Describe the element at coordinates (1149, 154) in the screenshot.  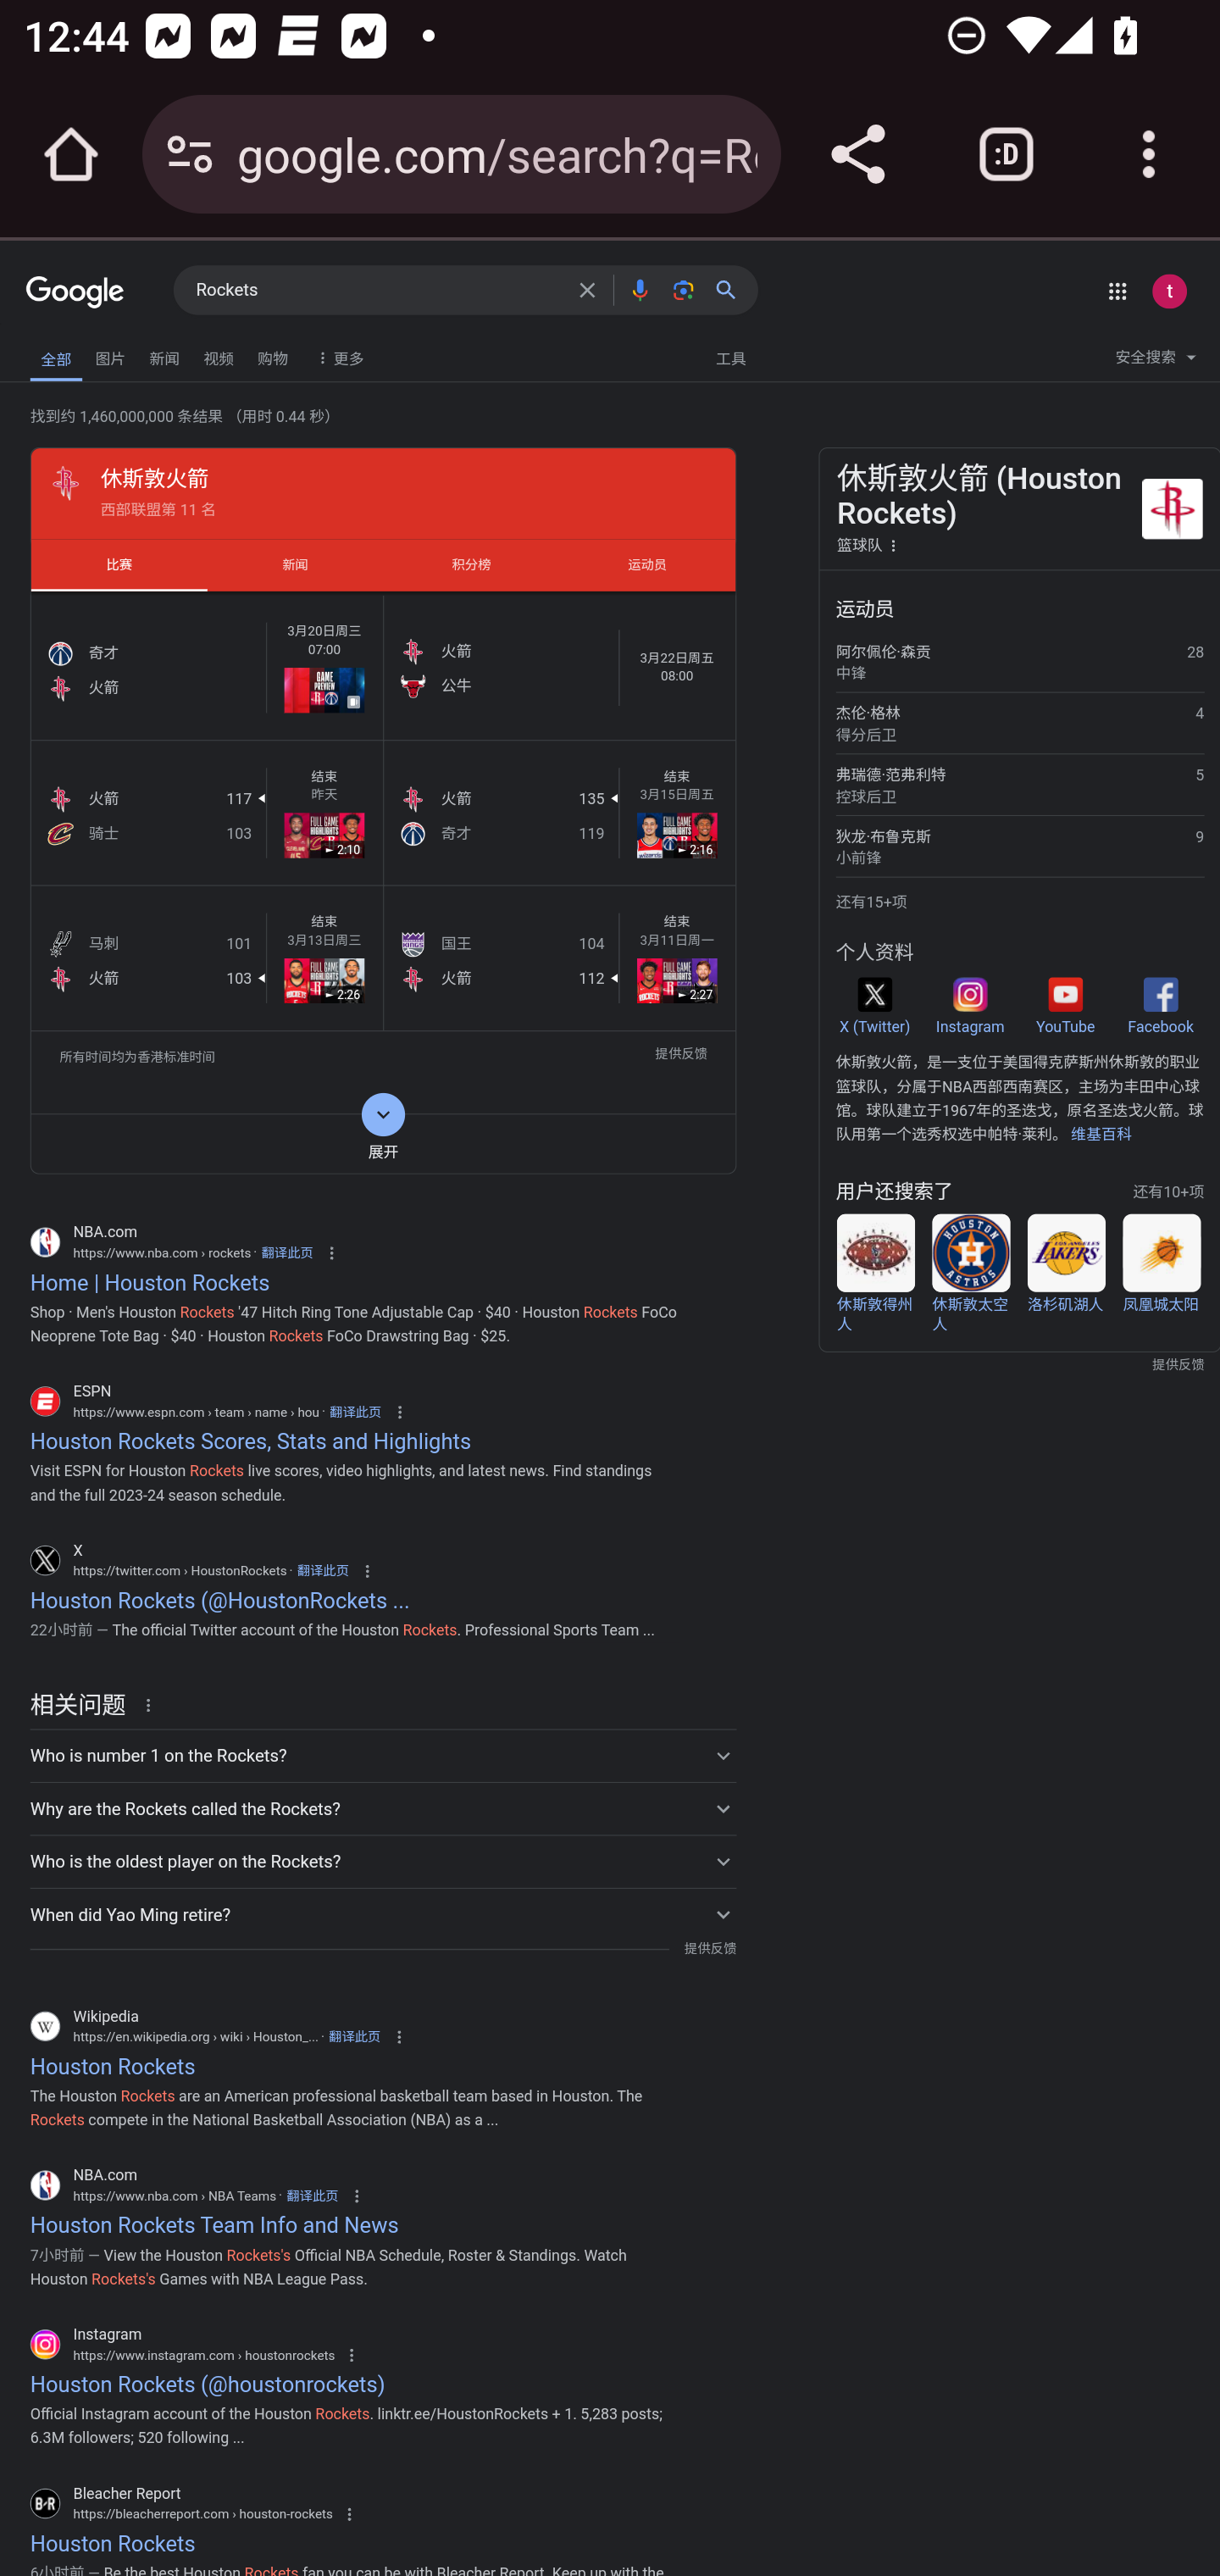
I see `Customize and control Google Chrome` at that location.